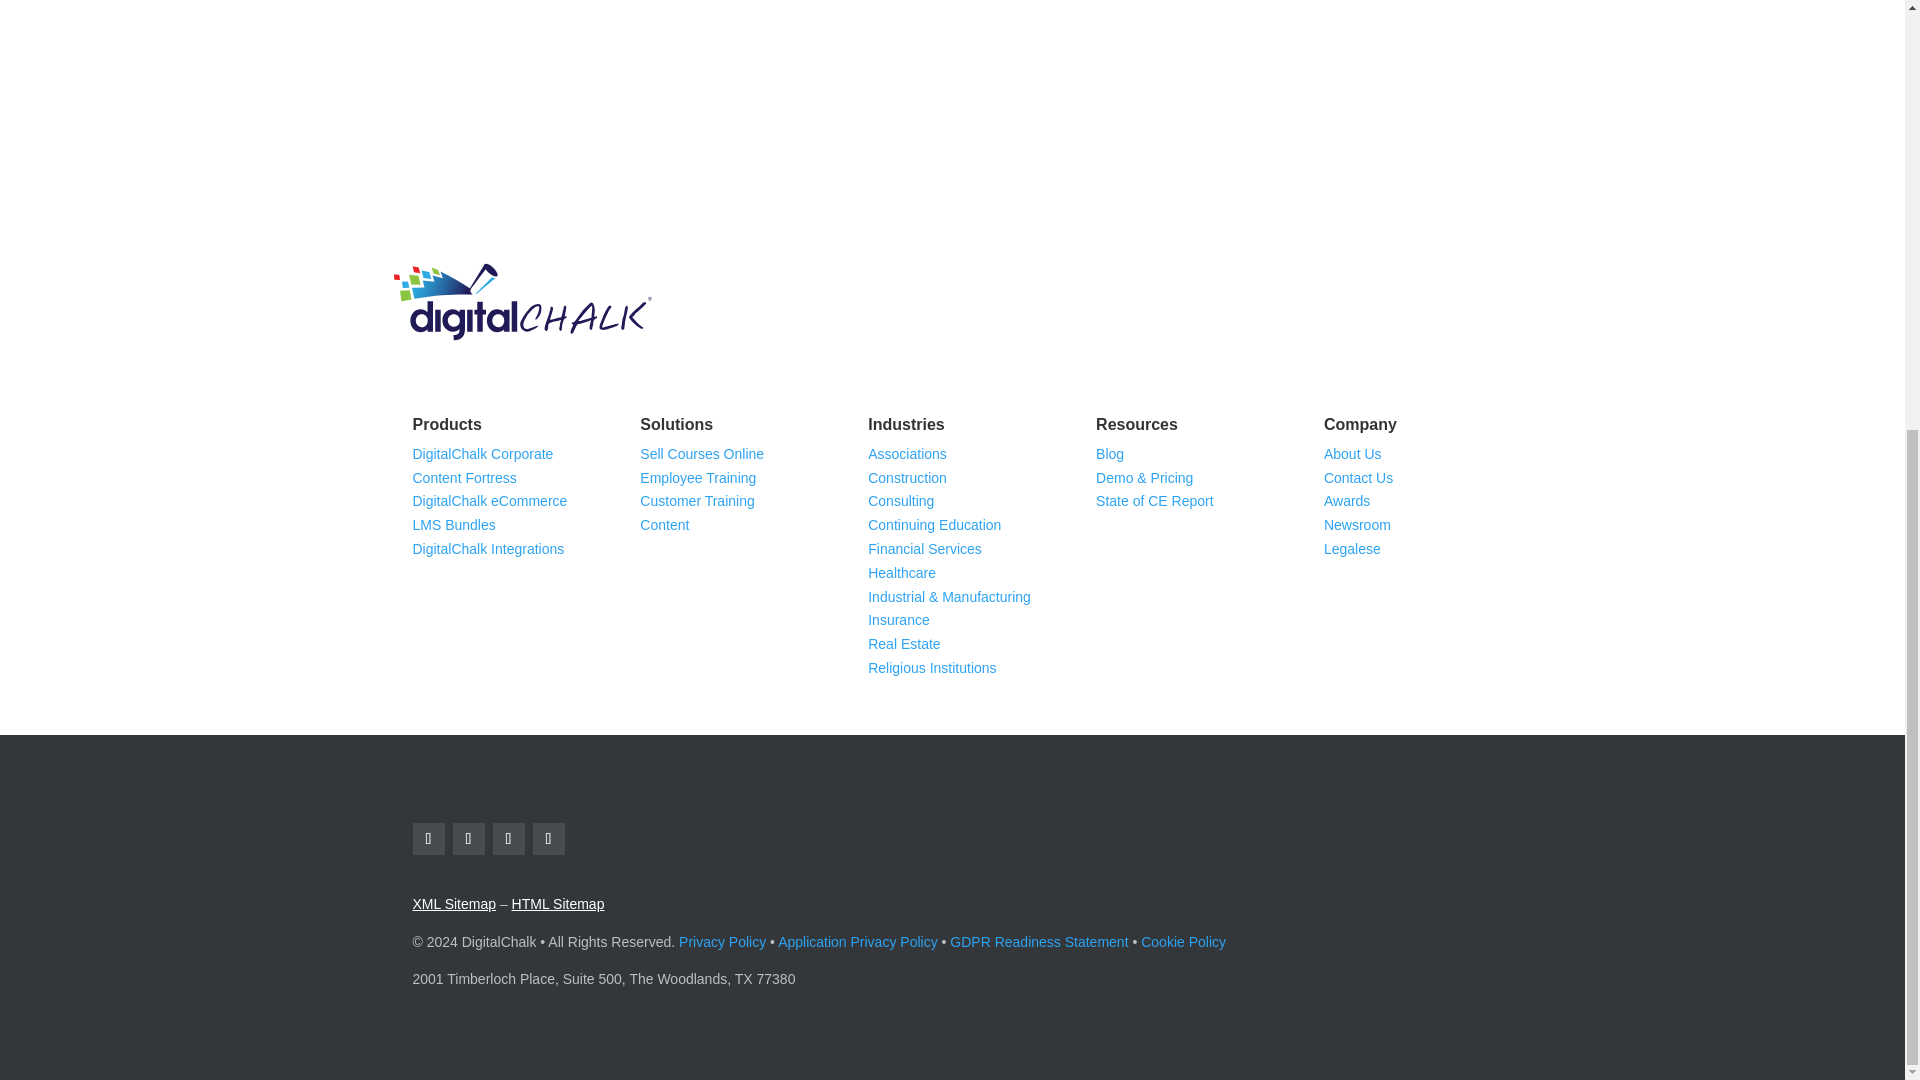  Describe the element at coordinates (702, 454) in the screenshot. I see `Sell Courses Online` at that location.